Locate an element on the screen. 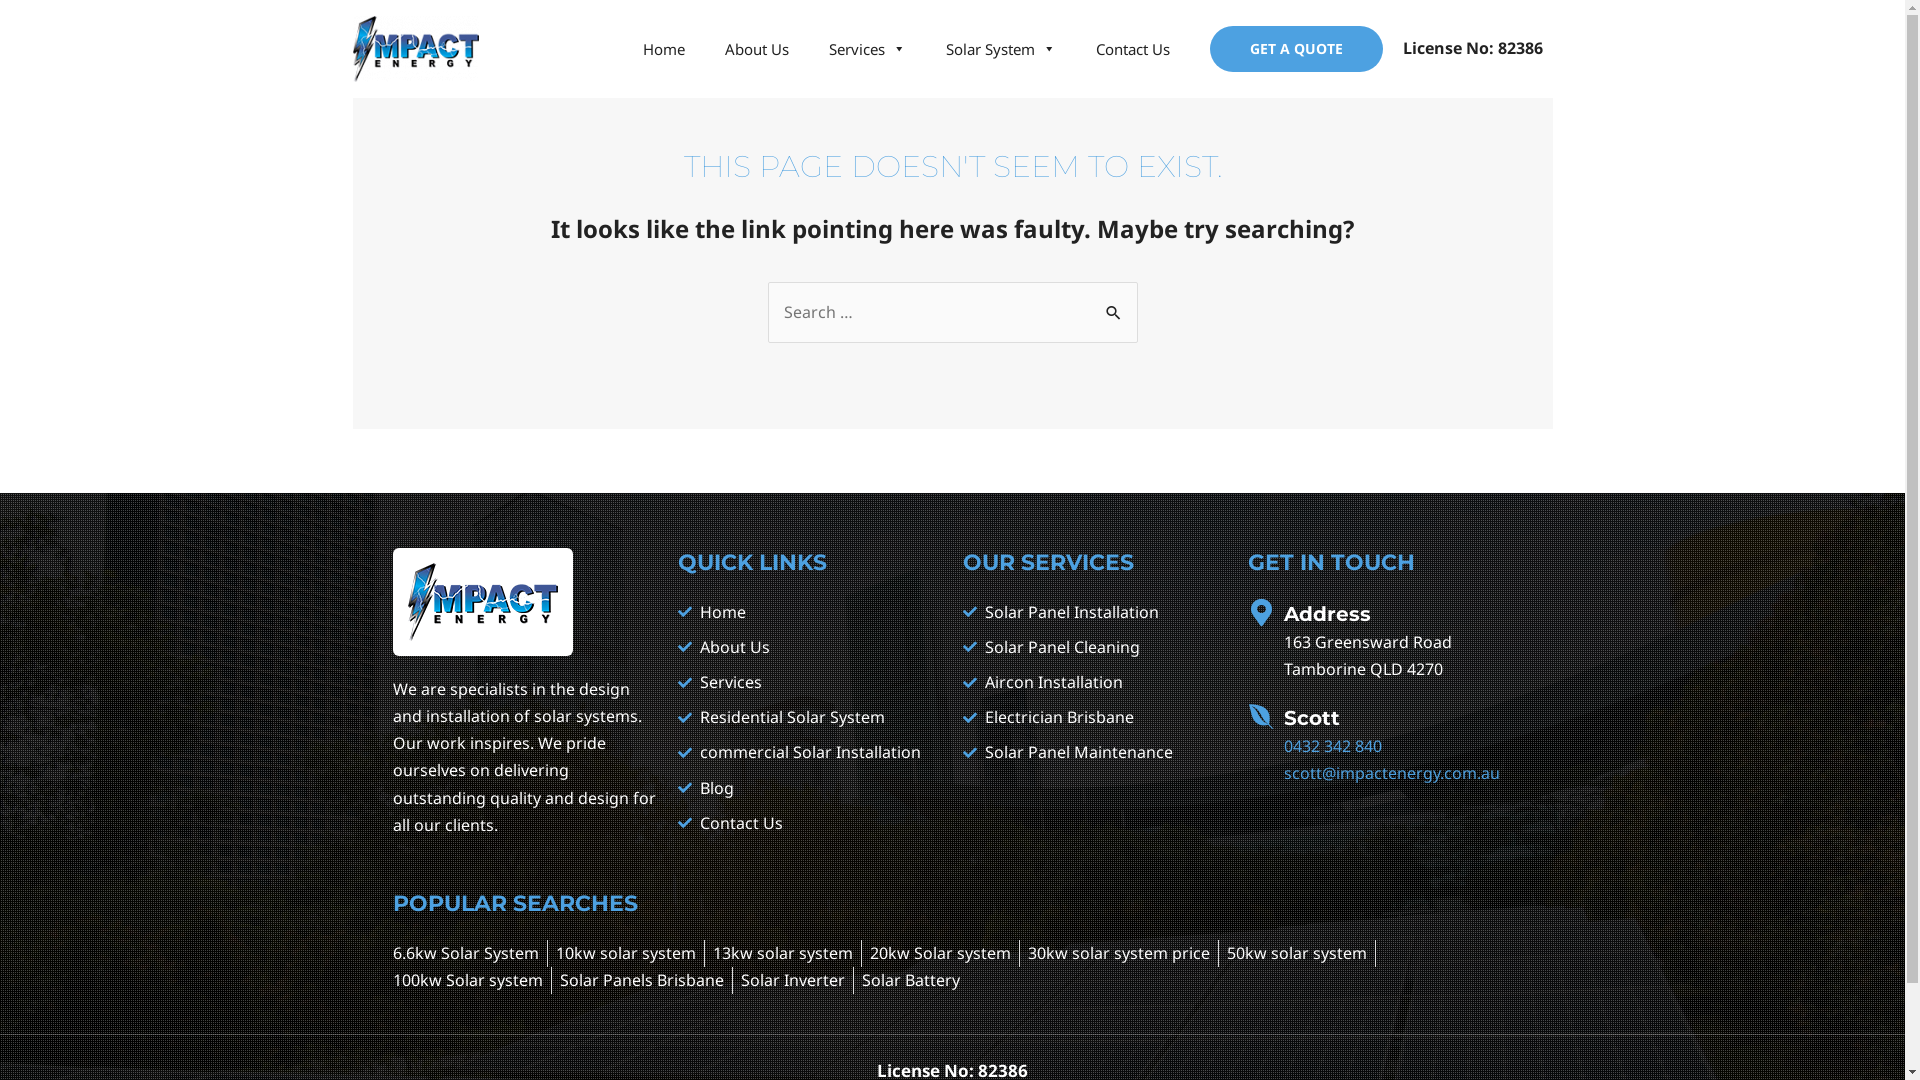 The width and height of the screenshot is (1920, 1080). Electrician Brisbane is located at coordinates (1094, 718).